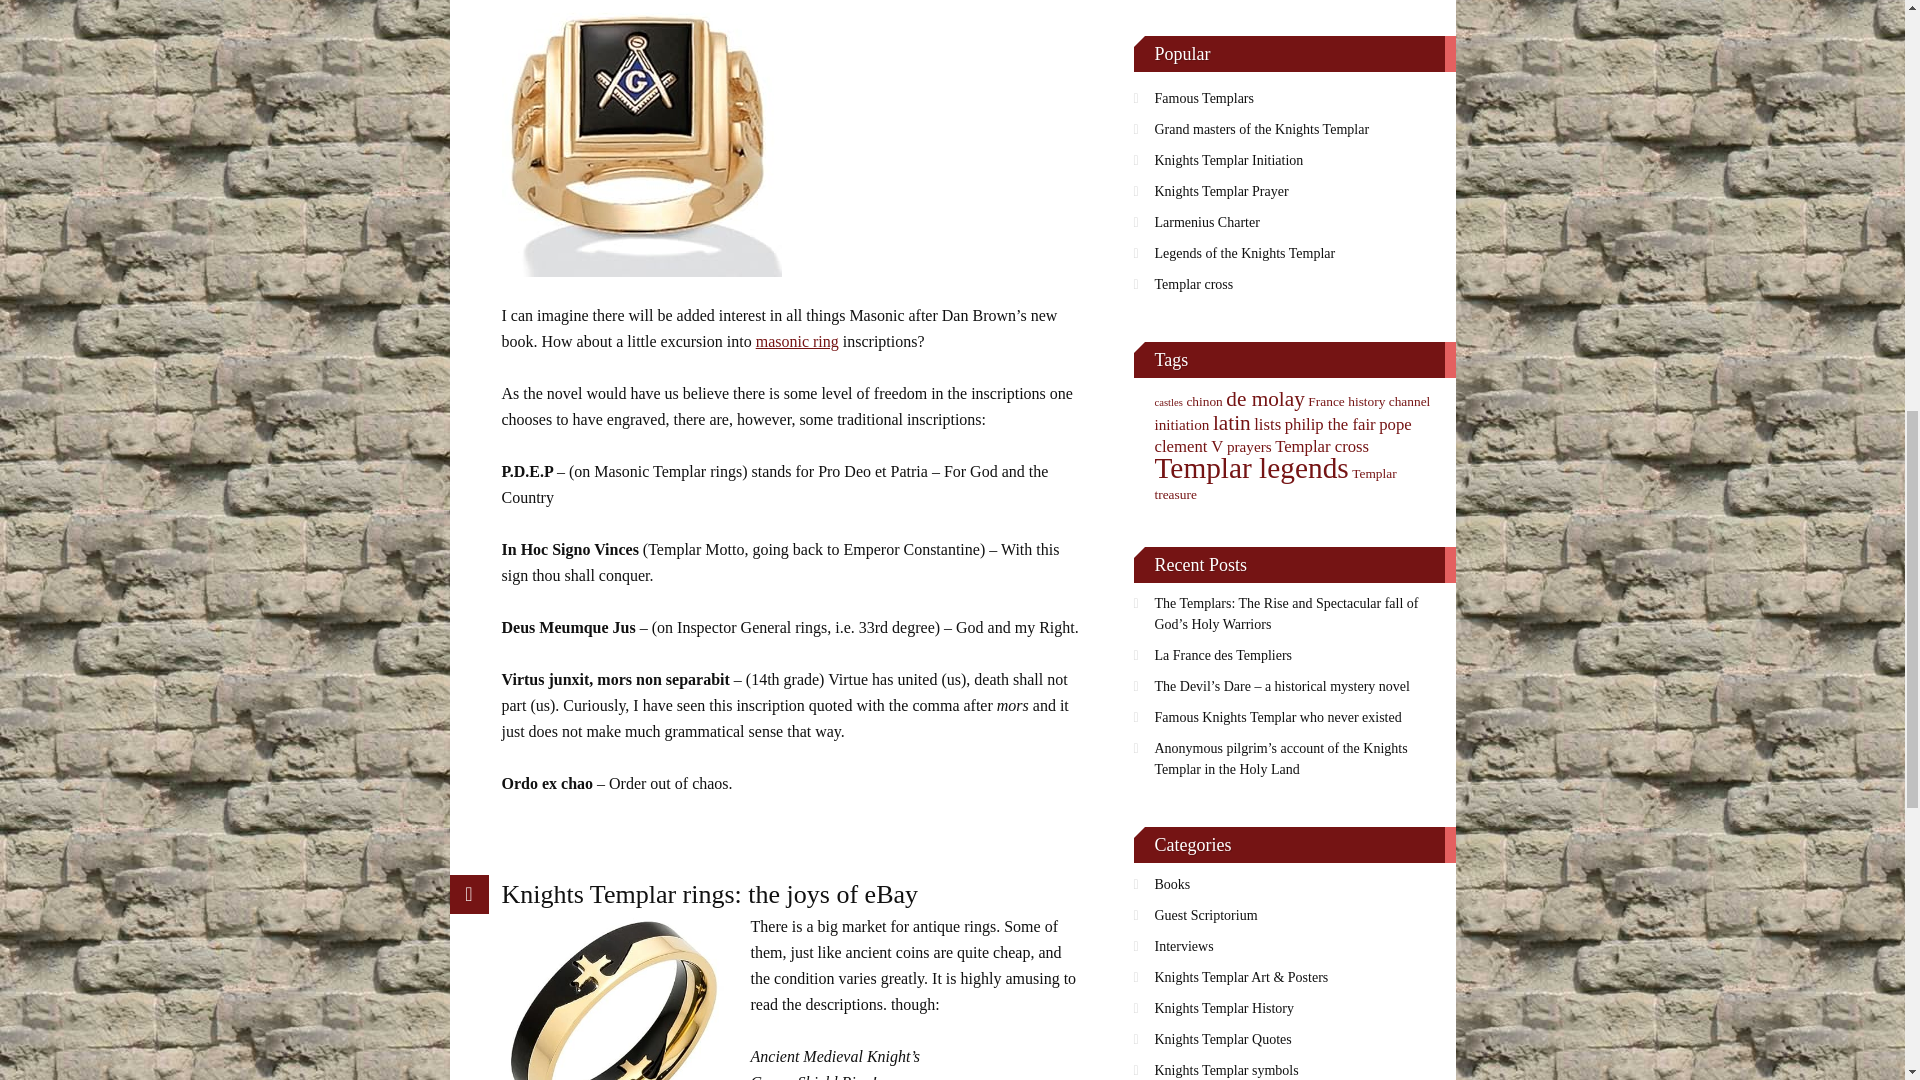 The height and width of the screenshot is (1080, 1920). Describe the element at coordinates (1326, 402) in the screenshot. I see `France` at that location.